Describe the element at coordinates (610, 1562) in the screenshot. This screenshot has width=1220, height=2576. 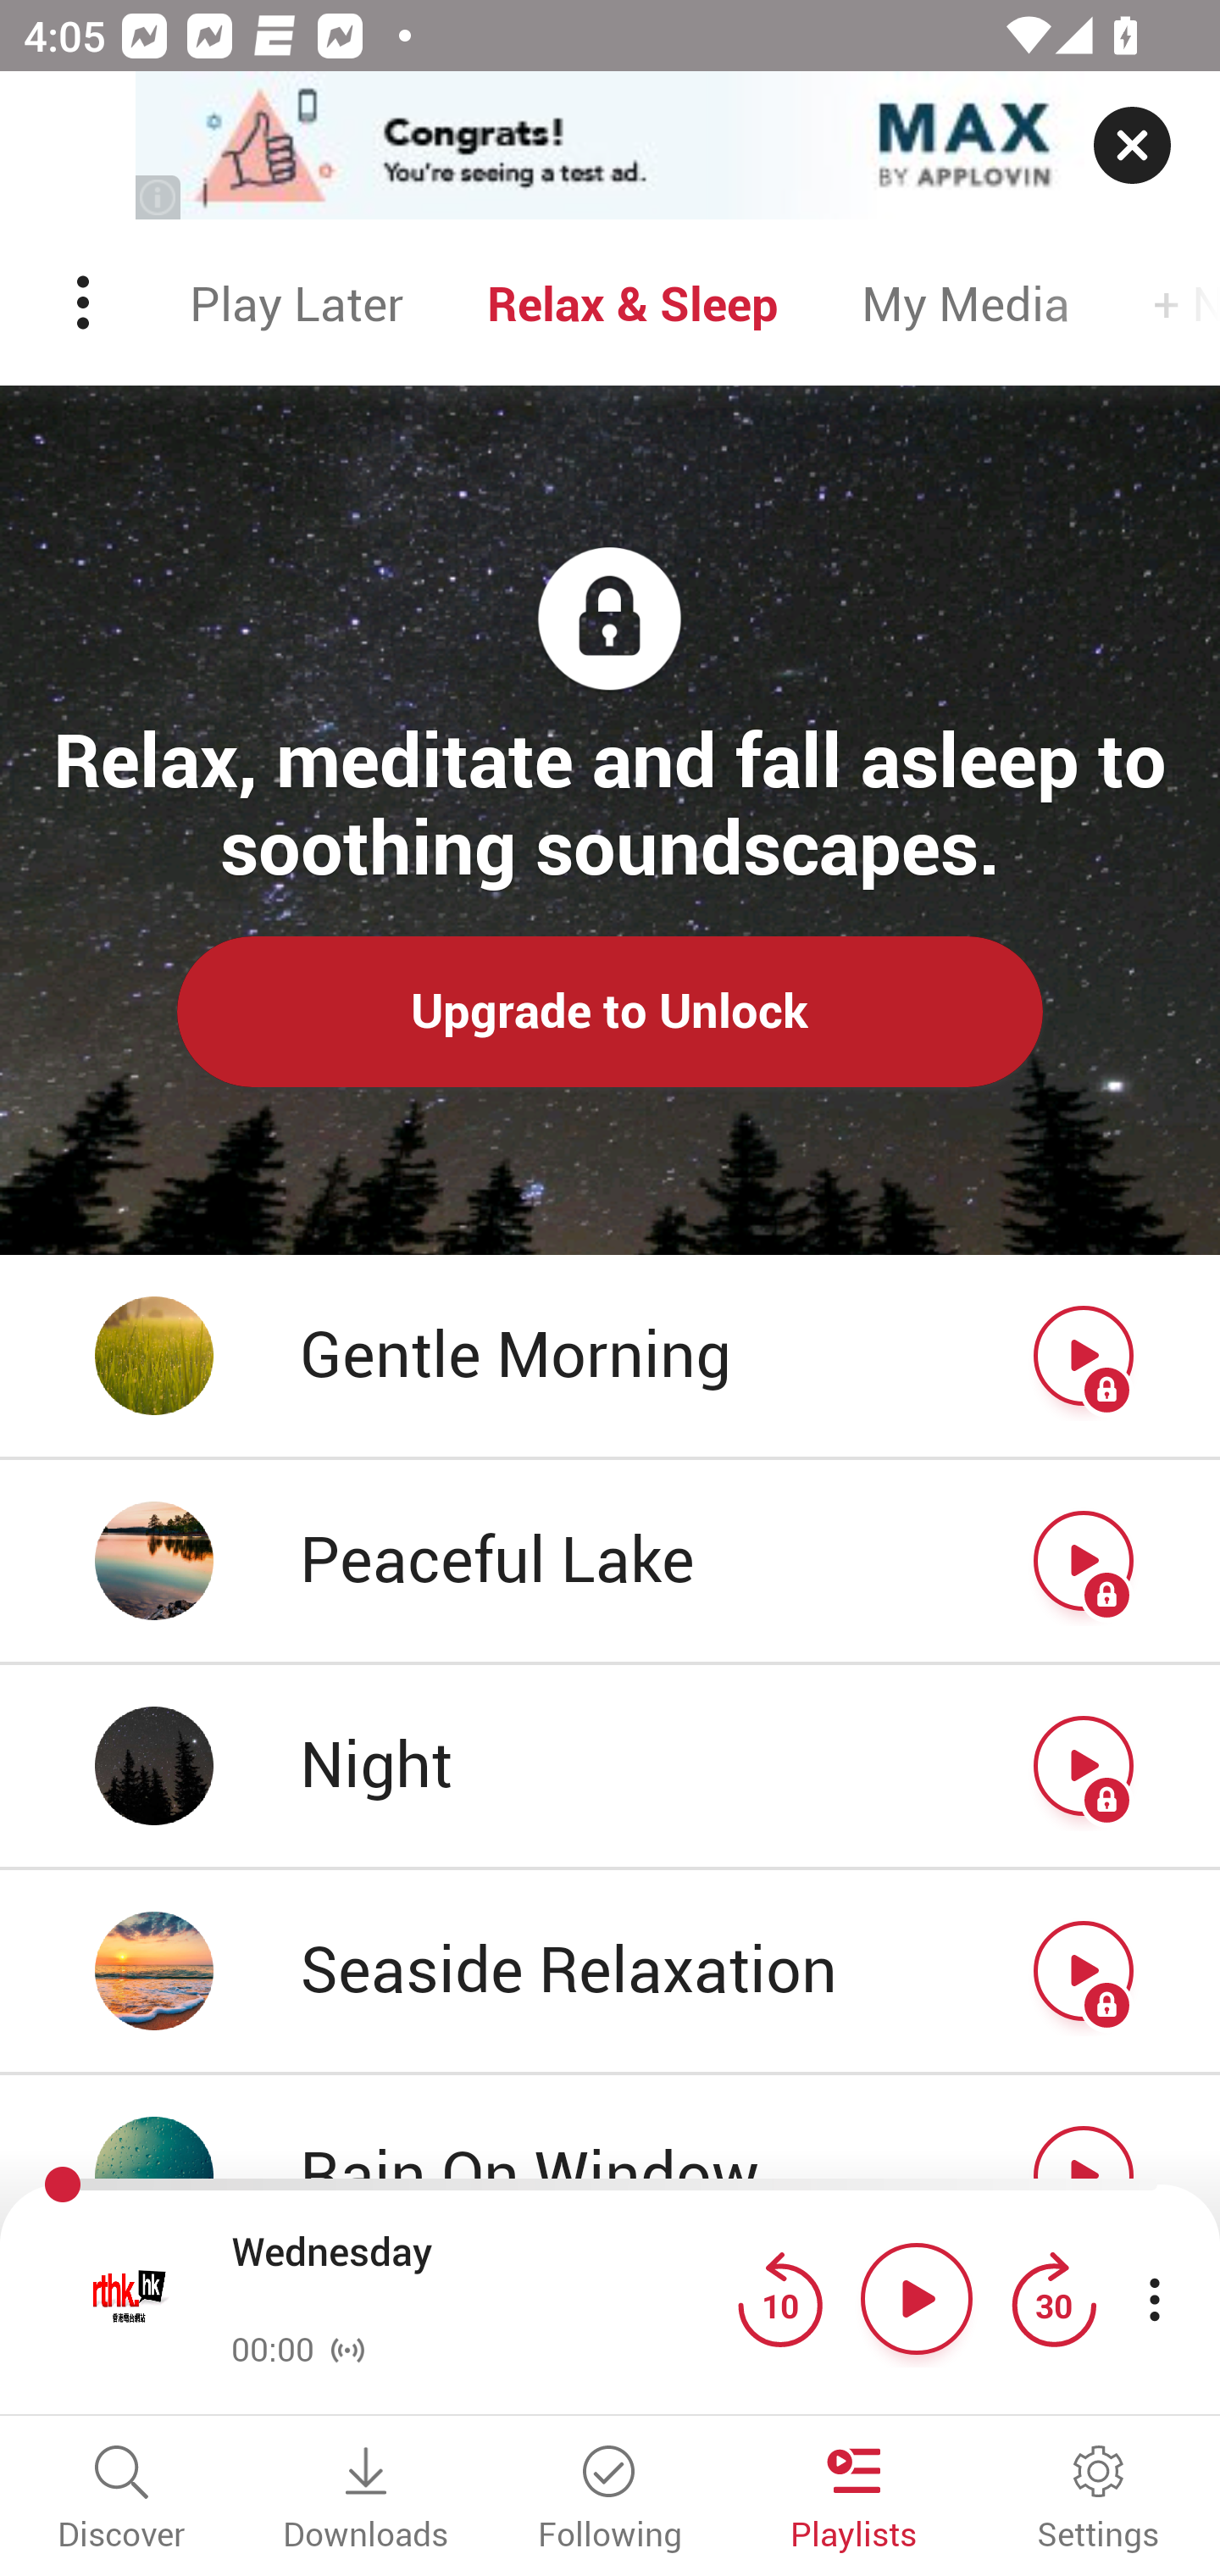
I see `Peaceful Lake Play button` at that location.